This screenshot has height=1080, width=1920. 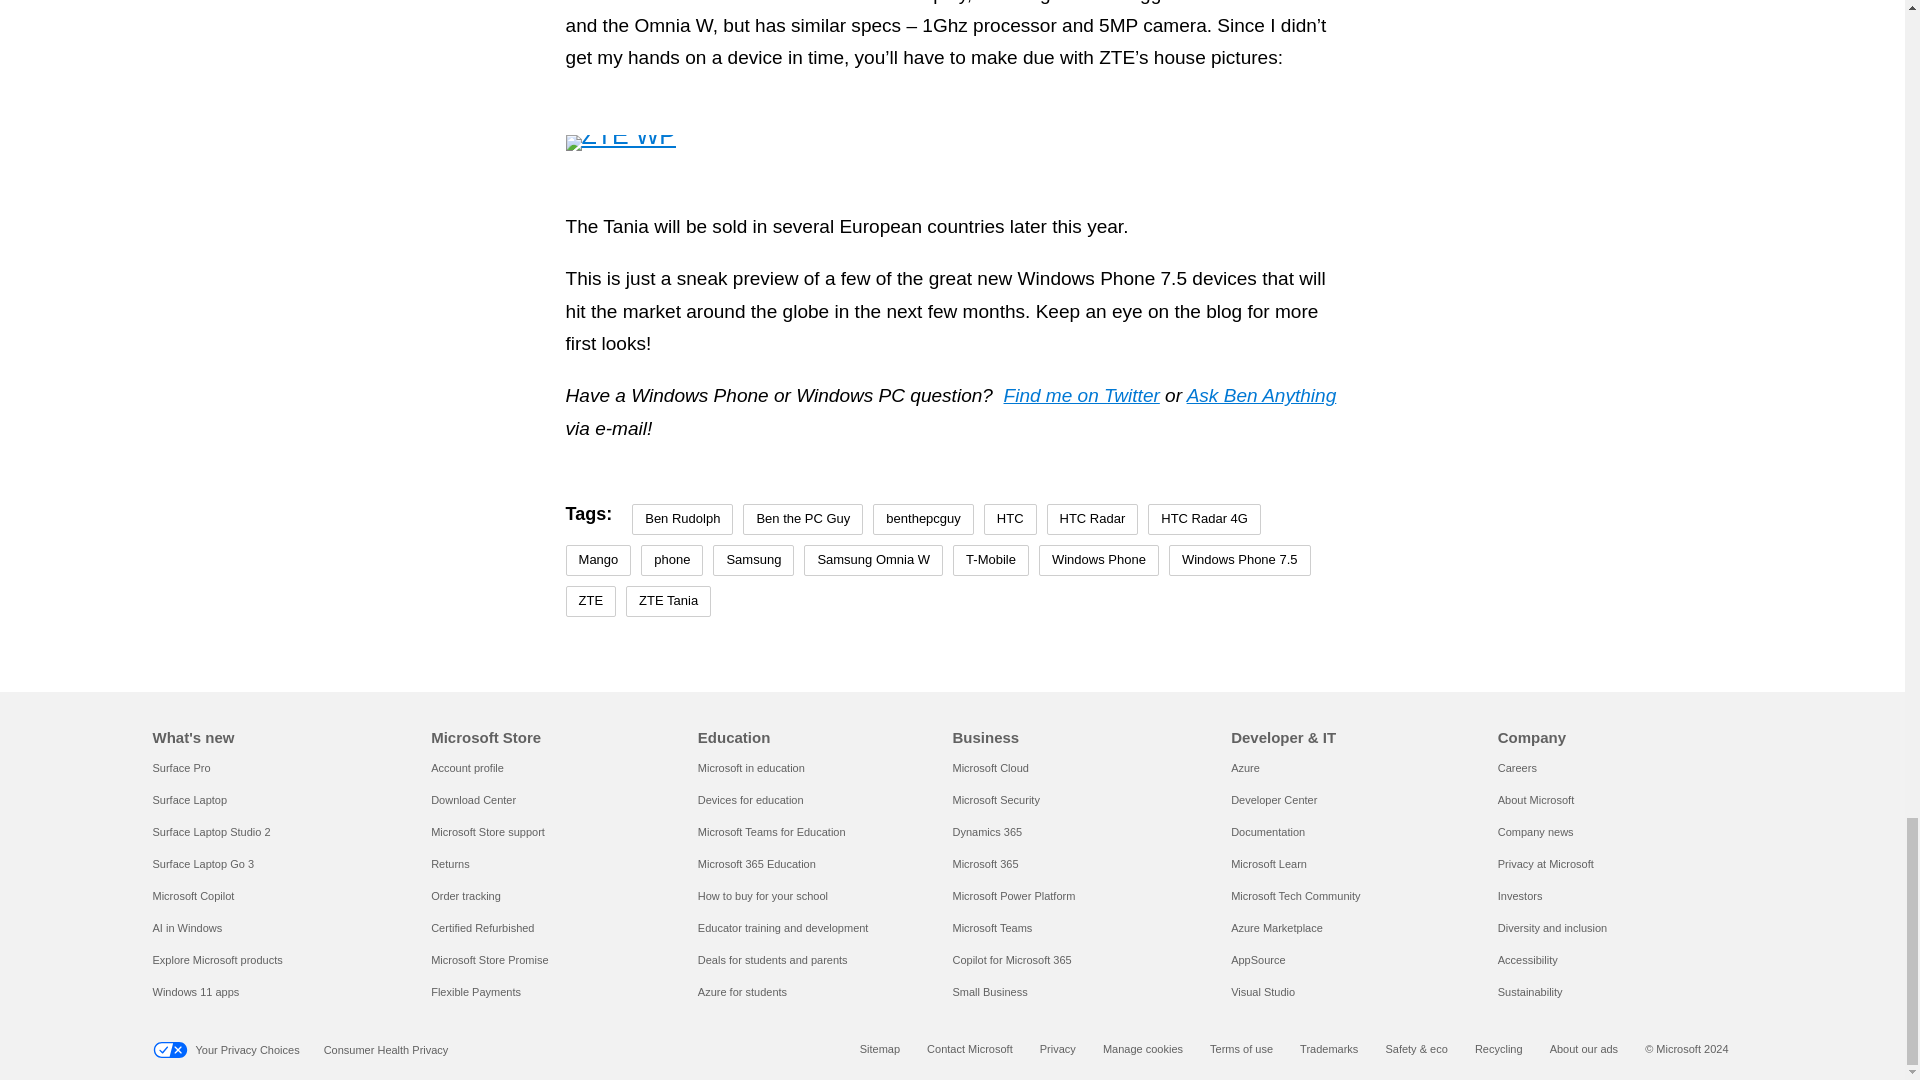 What do you see at coordinates (682, 519) in the screenshot?
I see `Ben Rudolph Tag` at bounding box center [682, 519].